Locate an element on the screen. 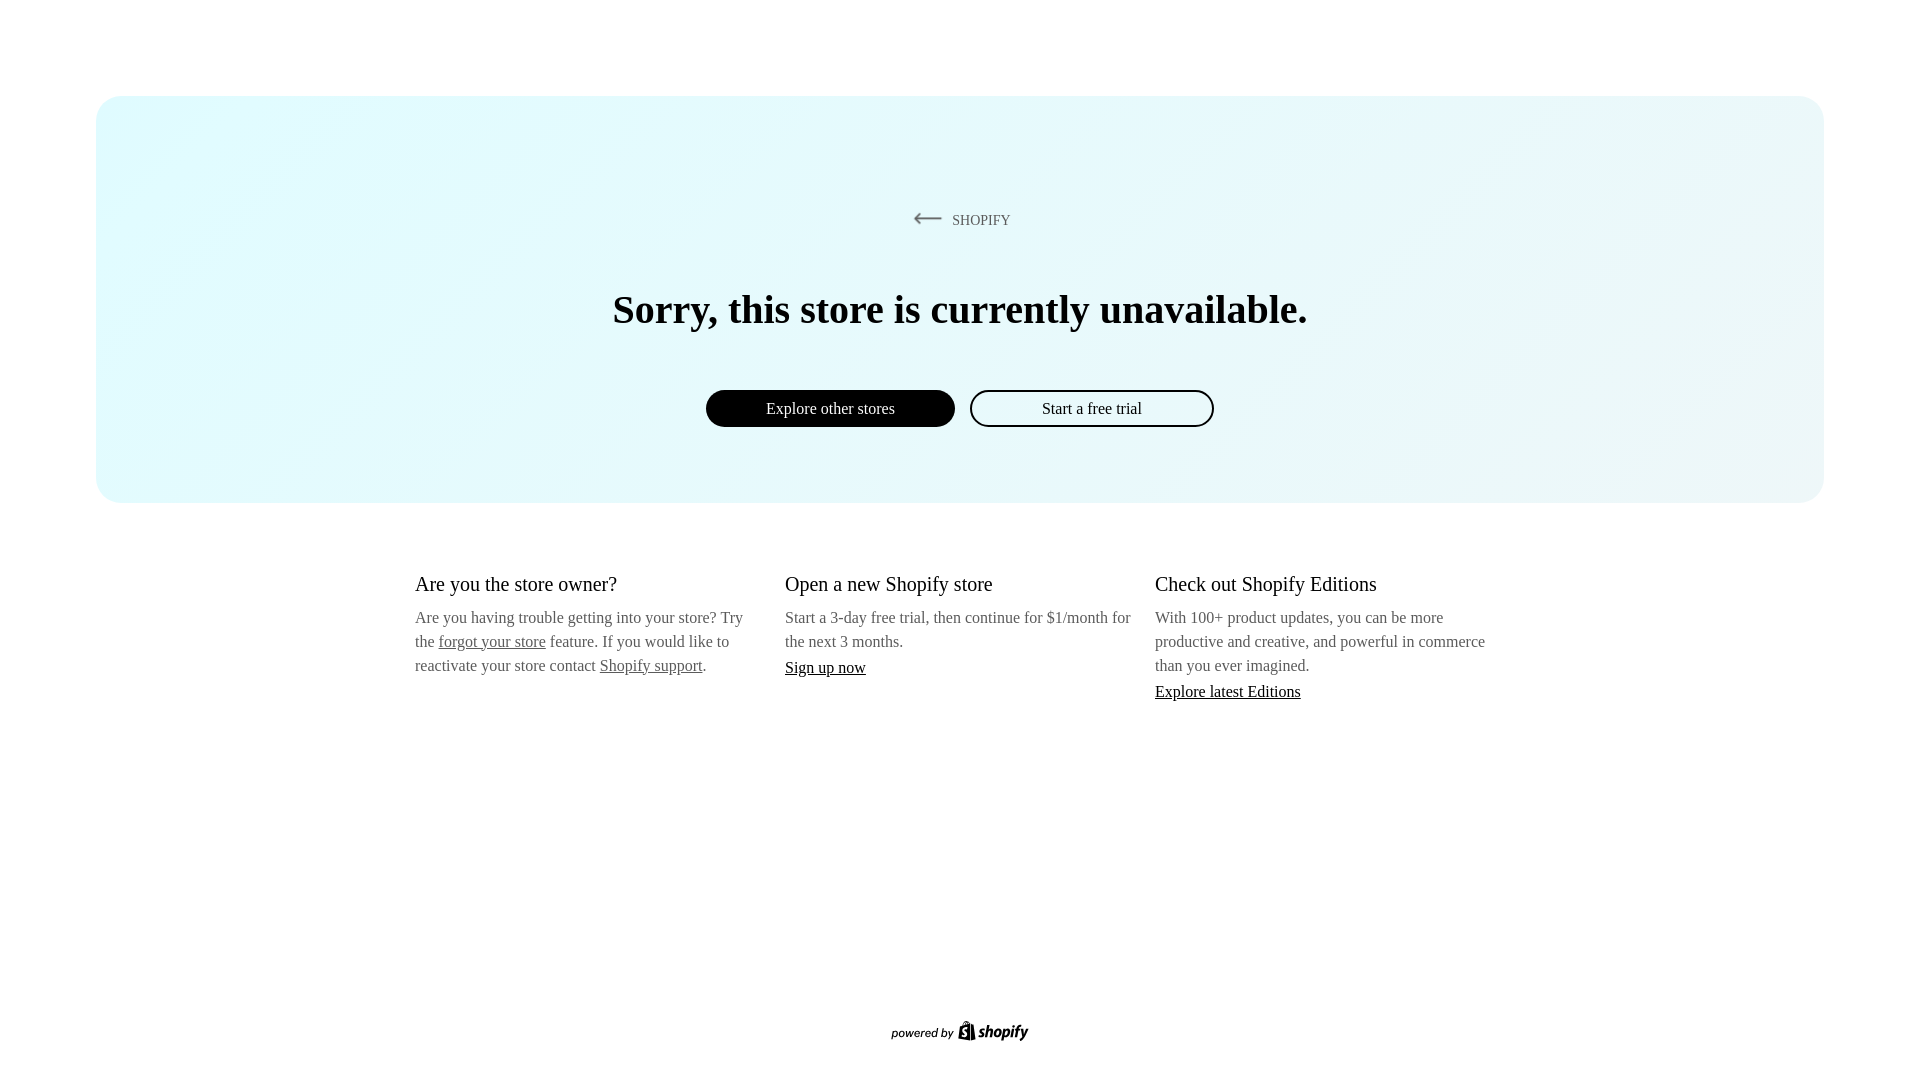  forgot your store is located at coordinates (492, 641).